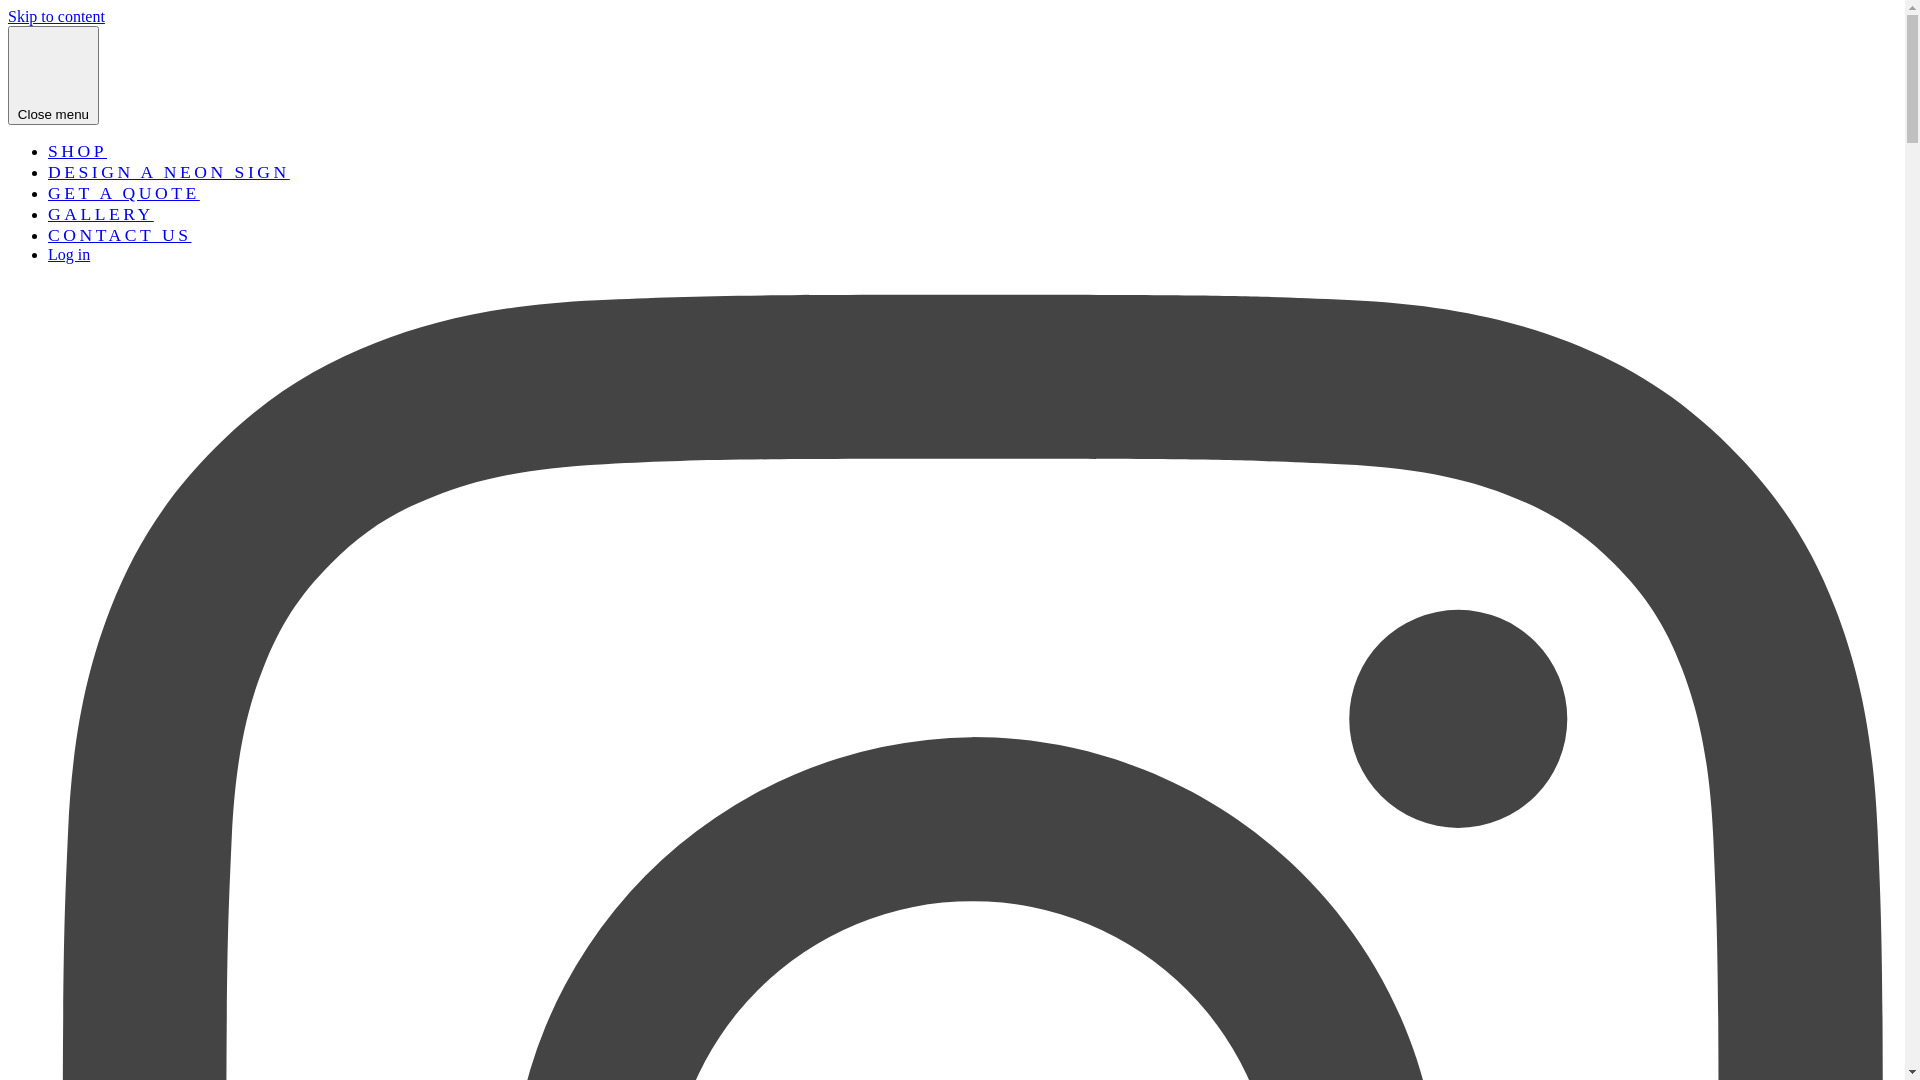  Describe the element at coordinates (78, 151) in the screenshot. I see `SHOP` at that location.